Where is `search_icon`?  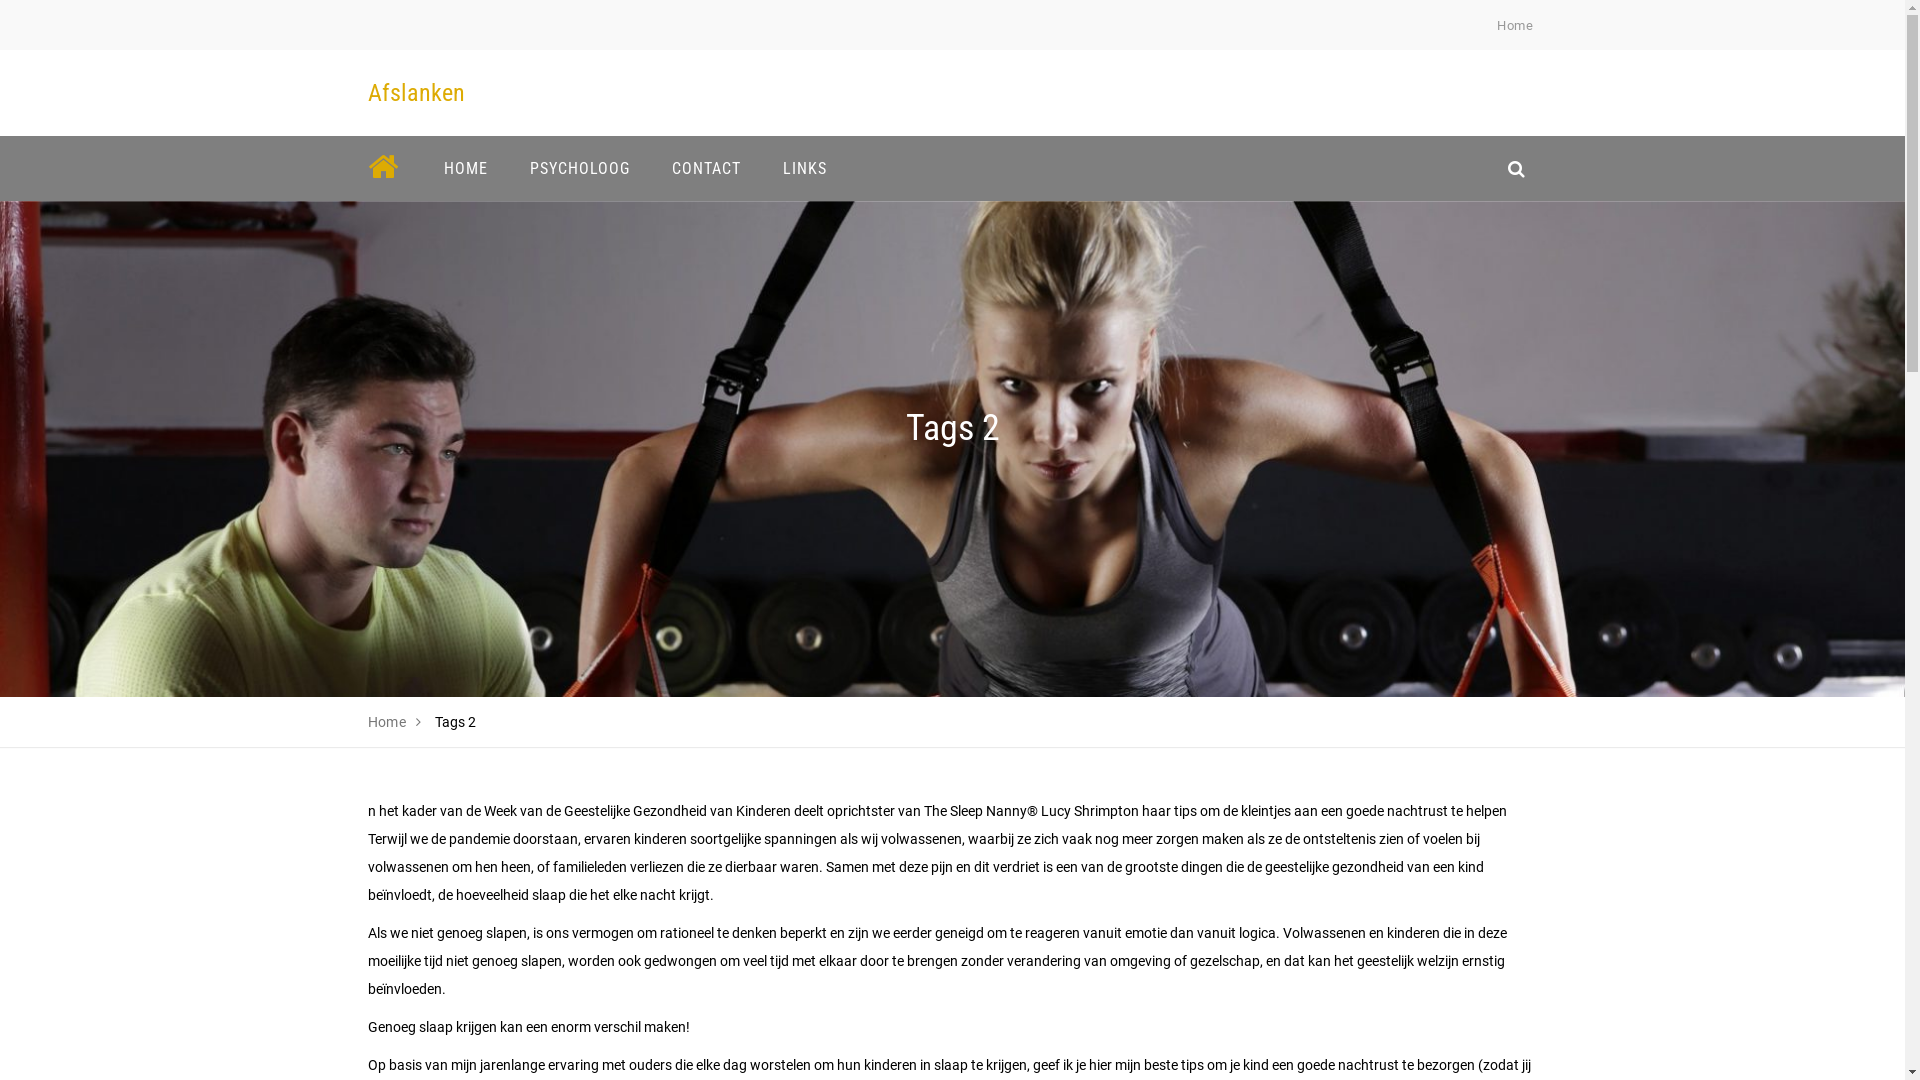
search_icon is located at coordinates (1516, 168).